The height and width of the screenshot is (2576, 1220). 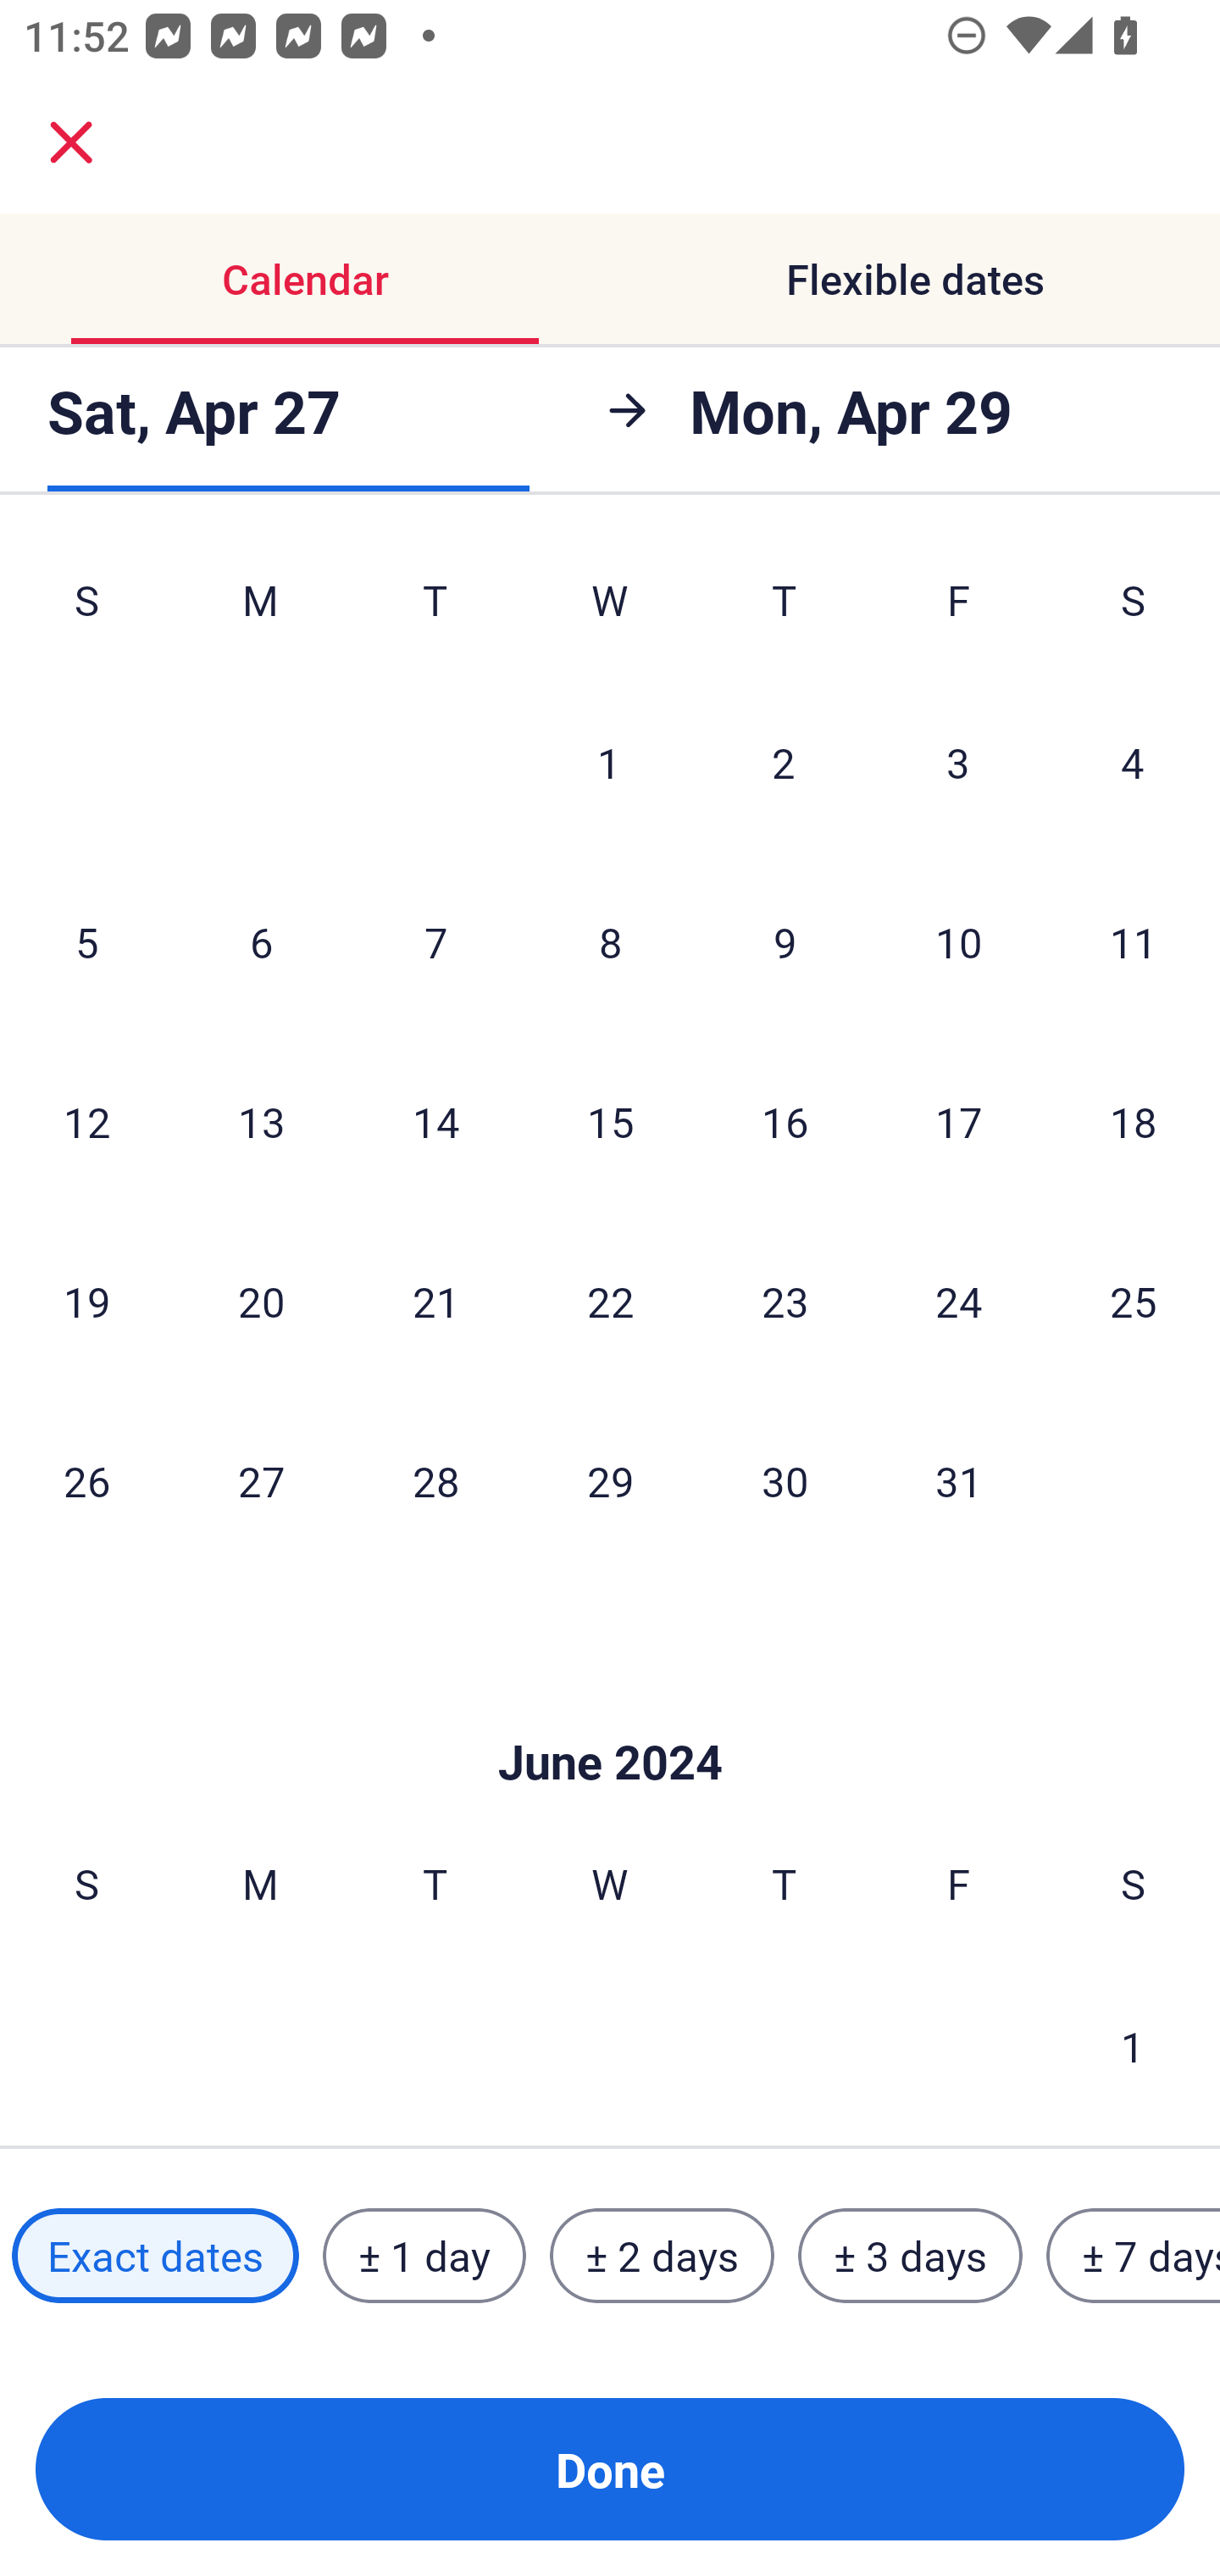 What do you see at coordinates (261, 1481) in the screenshot?
I see `27 Monday, May 27, 2024` at bounding box center [261, 1481].